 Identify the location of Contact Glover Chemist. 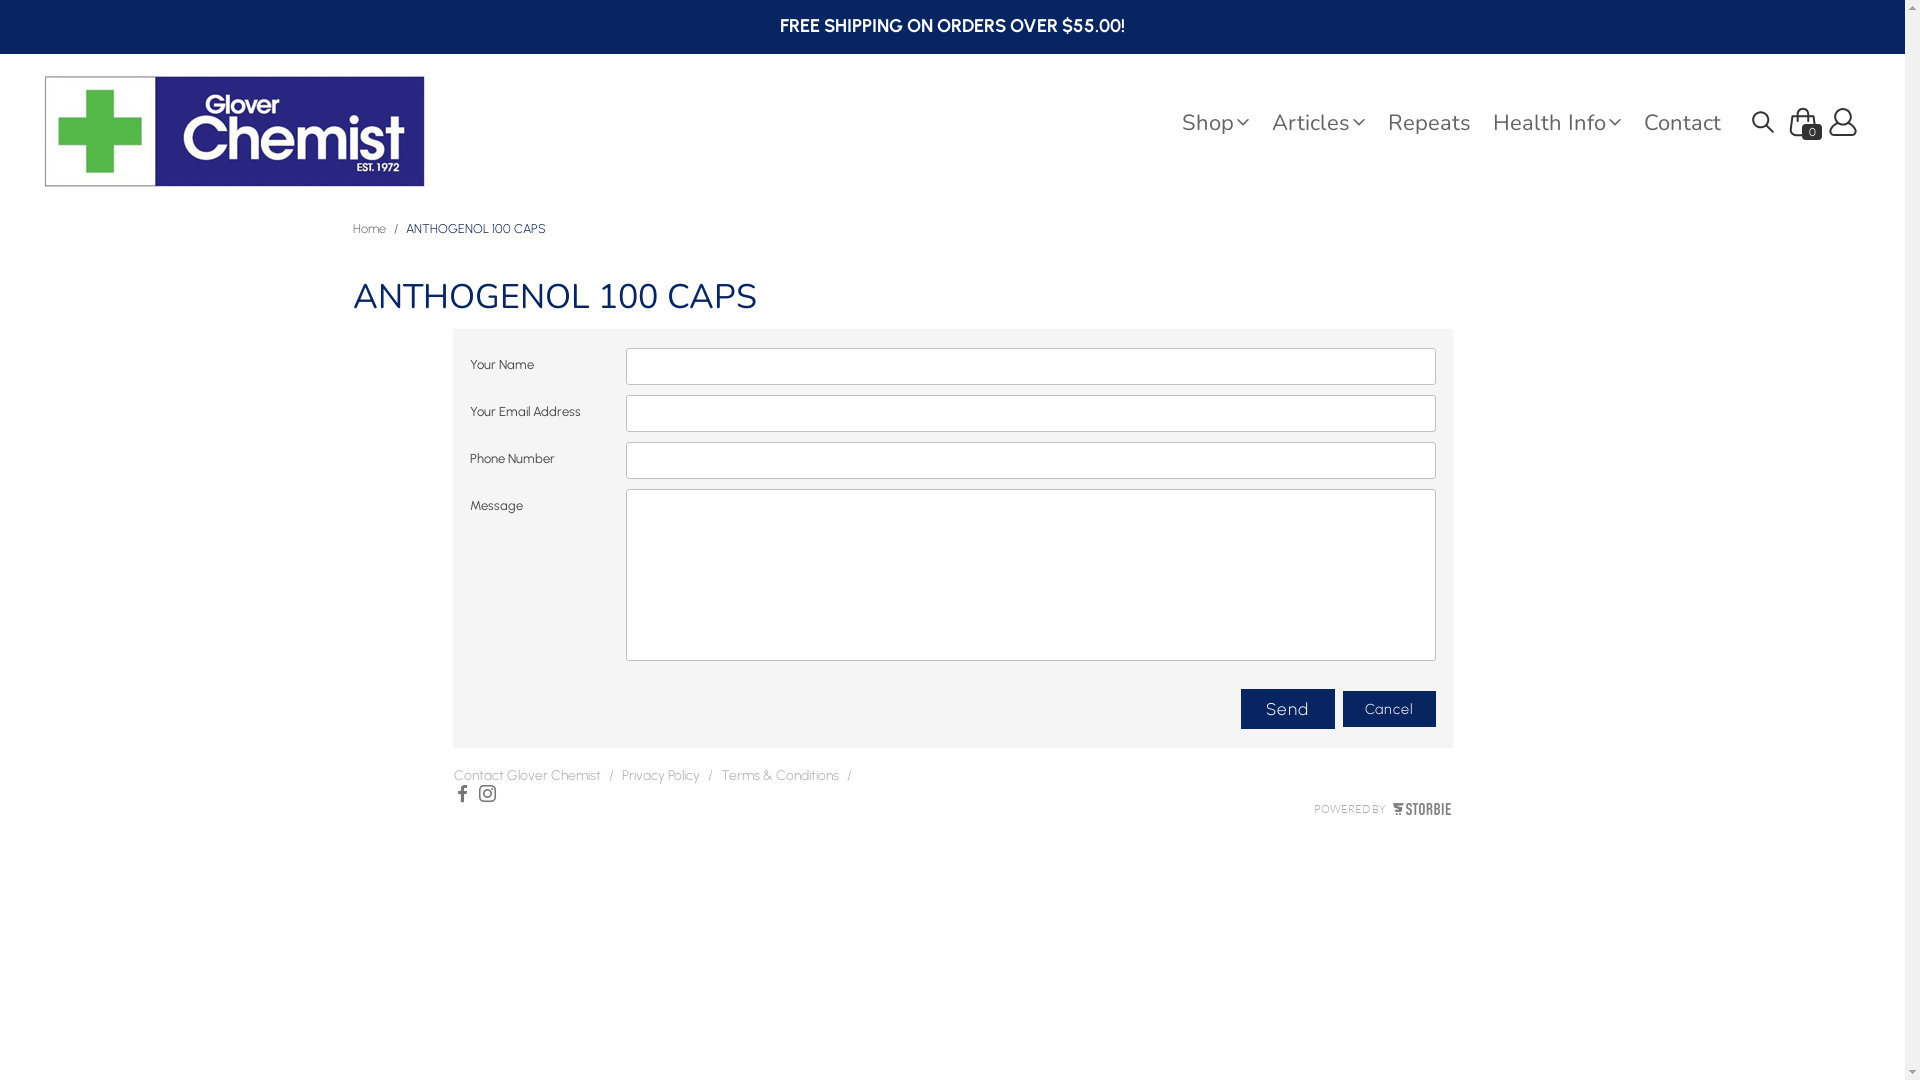
(528, 780).